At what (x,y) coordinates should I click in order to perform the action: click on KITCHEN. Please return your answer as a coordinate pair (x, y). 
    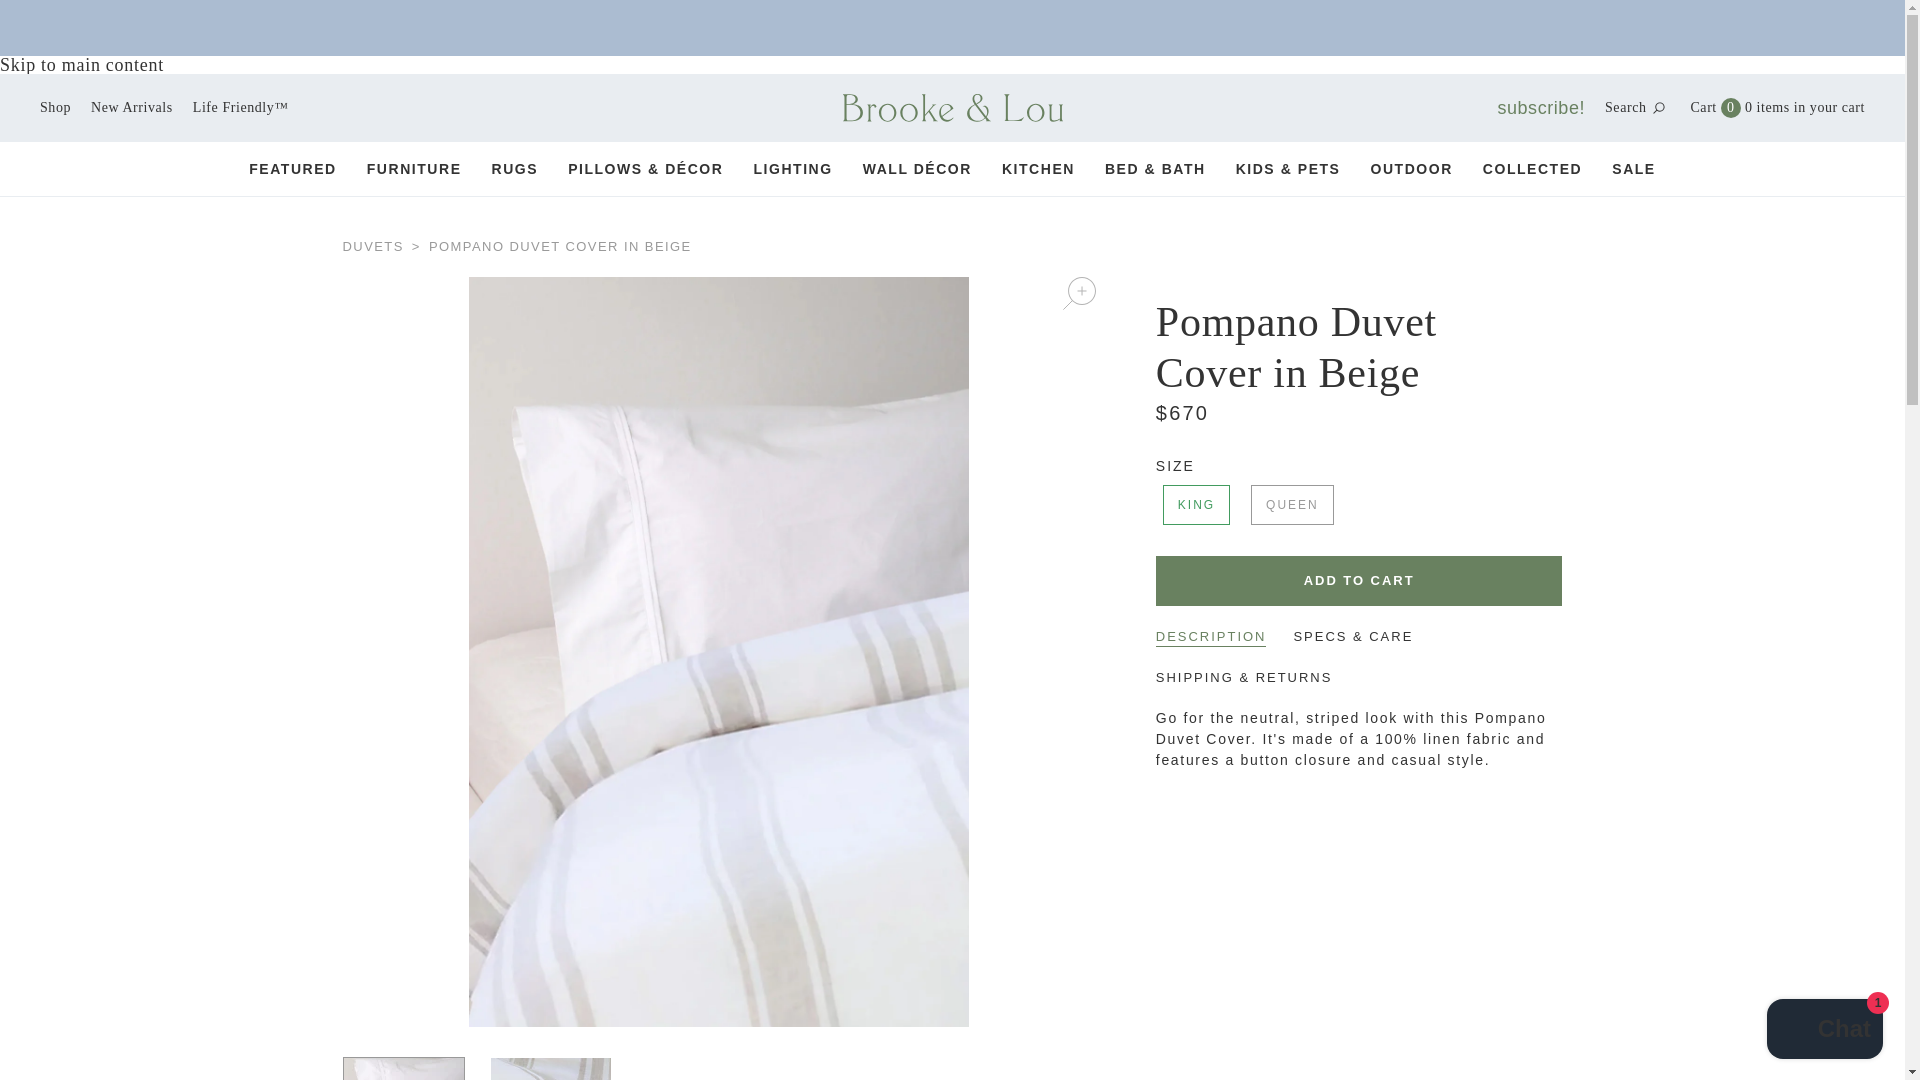
    Looking at the image, I should click on (792, 168).